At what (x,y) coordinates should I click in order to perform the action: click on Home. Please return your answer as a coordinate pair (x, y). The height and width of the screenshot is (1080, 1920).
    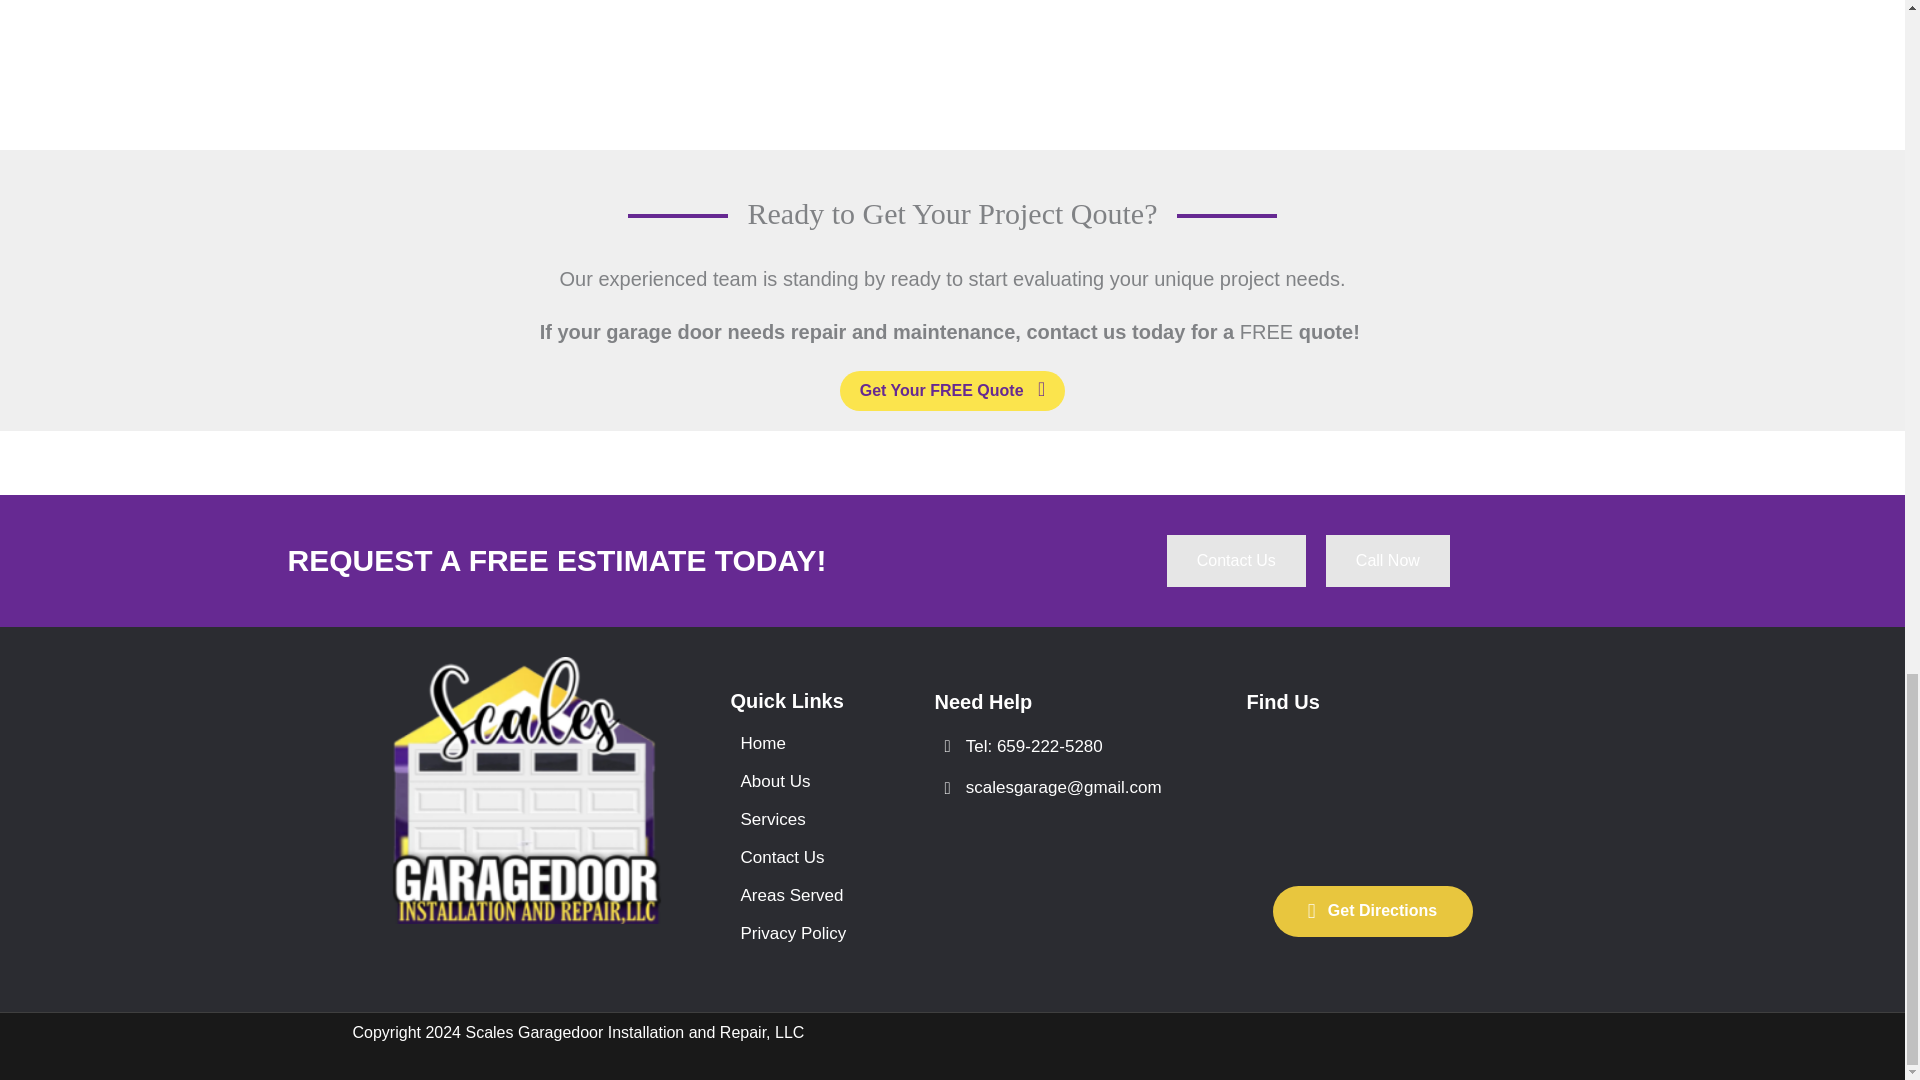
    Looking at the image, I should click on (801, 743).